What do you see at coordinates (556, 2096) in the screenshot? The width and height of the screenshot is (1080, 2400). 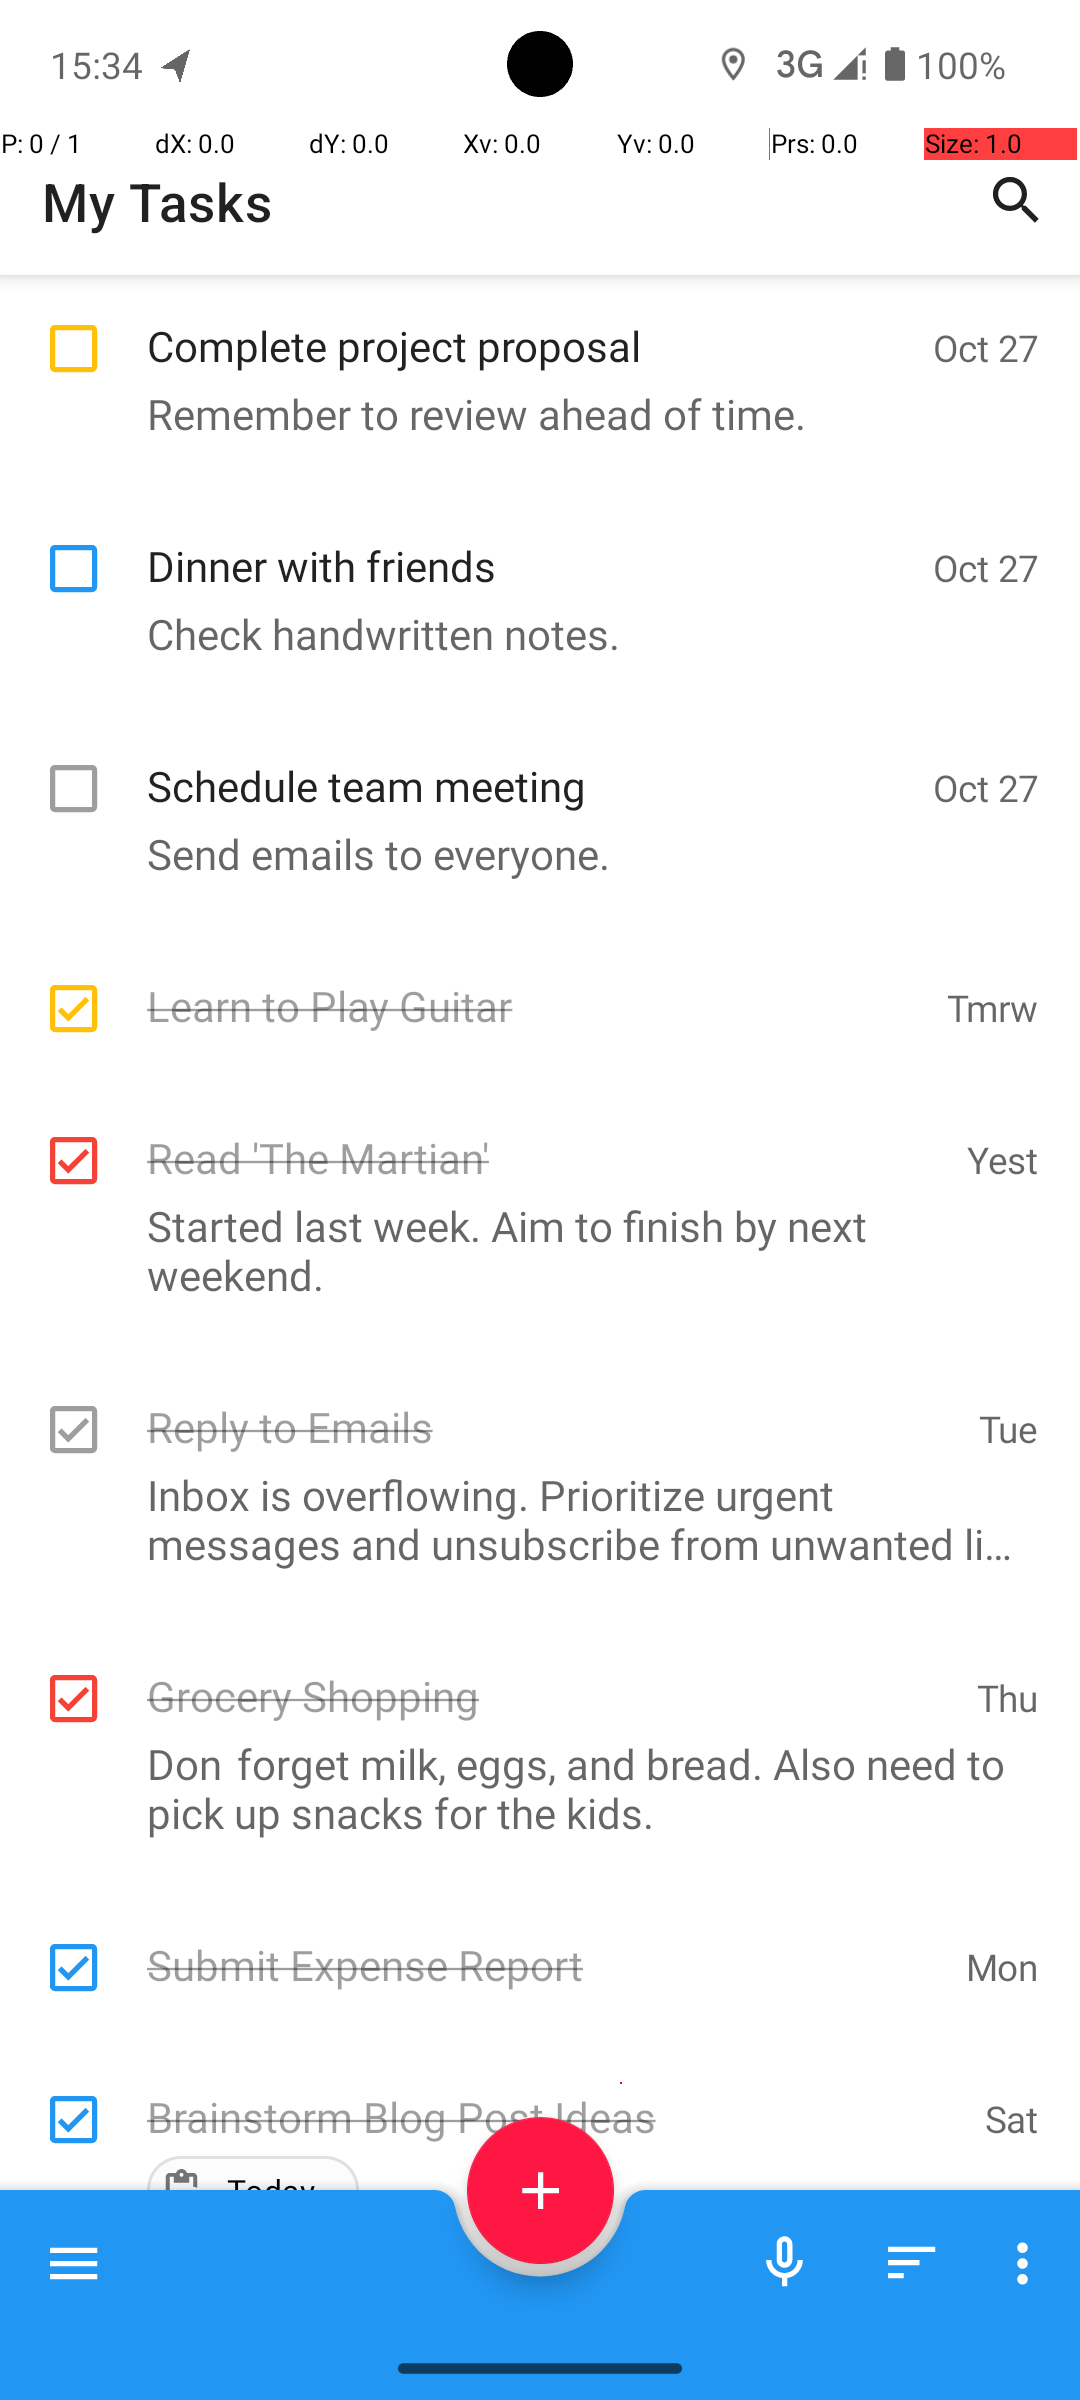 I see `Brainstorm Blog Post Ideas` at bounding box center [556, 2096].